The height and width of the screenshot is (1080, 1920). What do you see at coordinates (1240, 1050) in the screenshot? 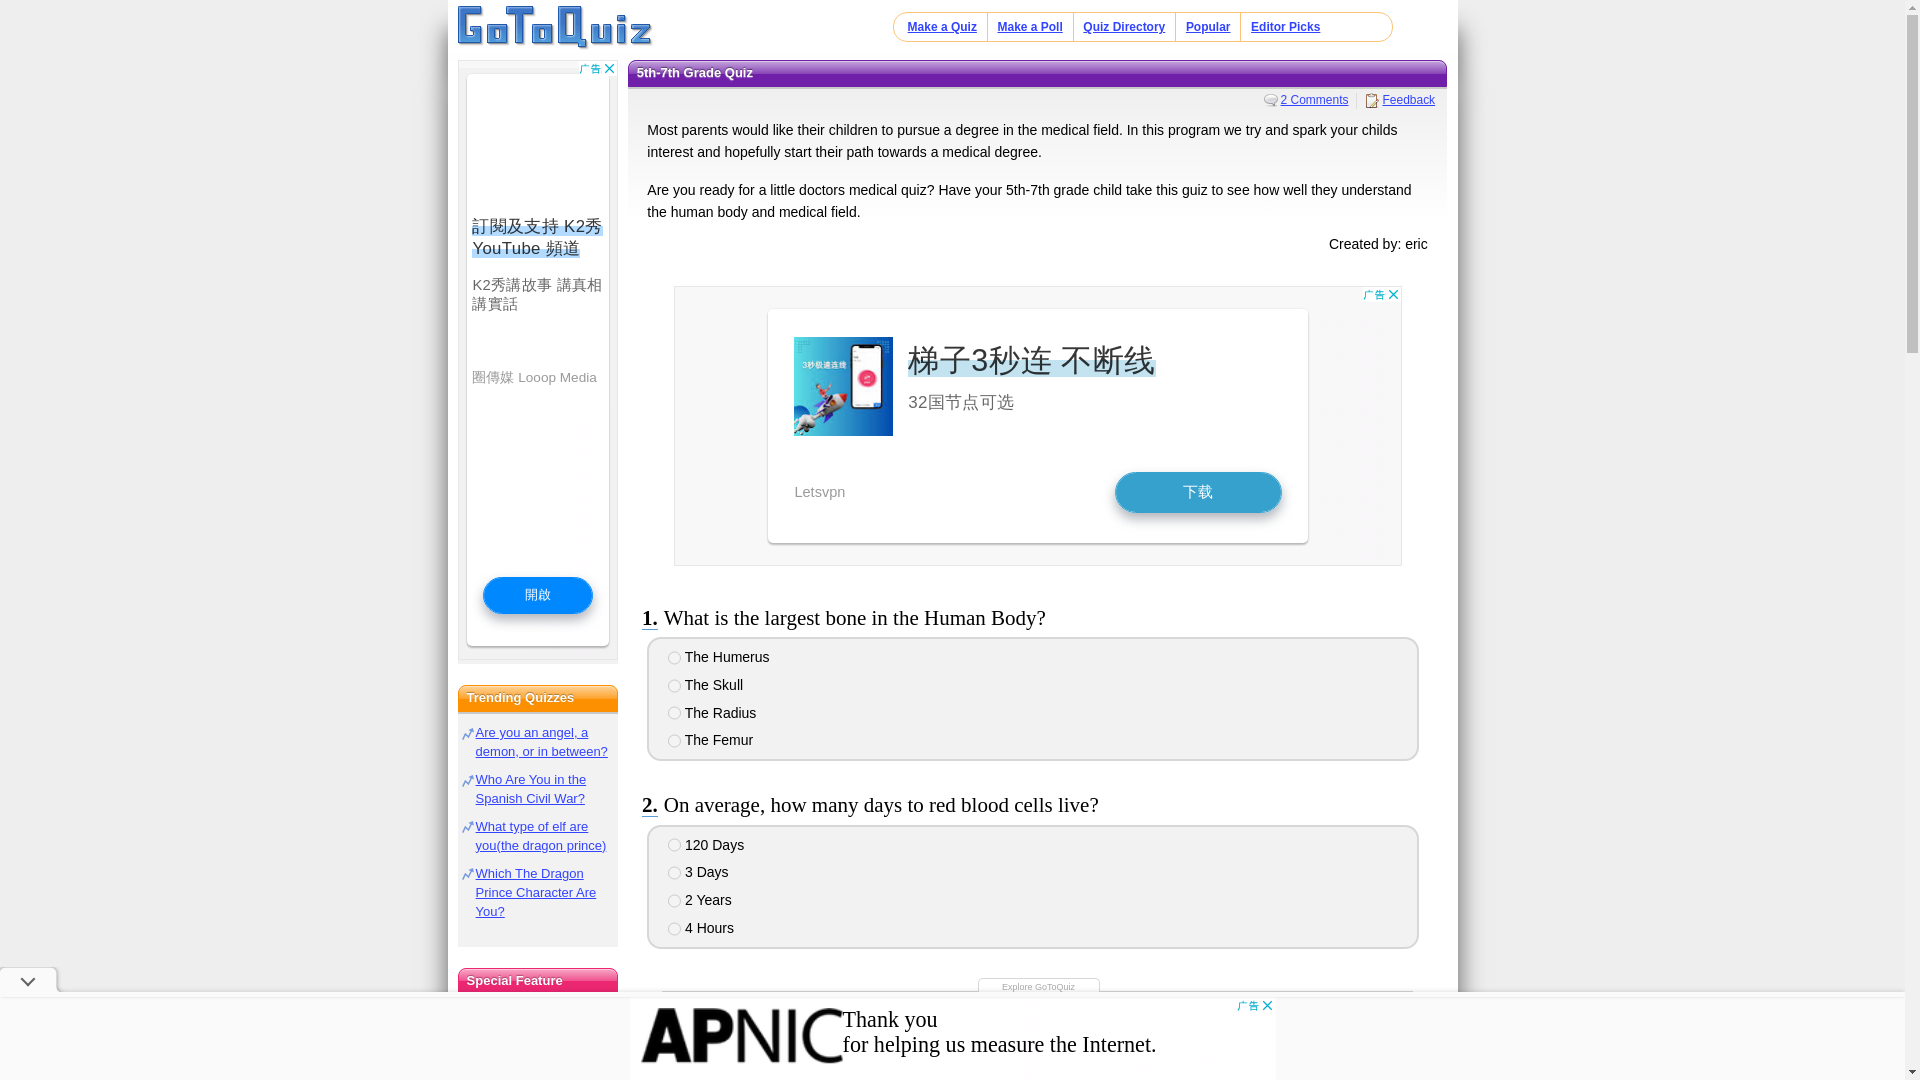
I see `Home` at bounding box center [1240, 1050].